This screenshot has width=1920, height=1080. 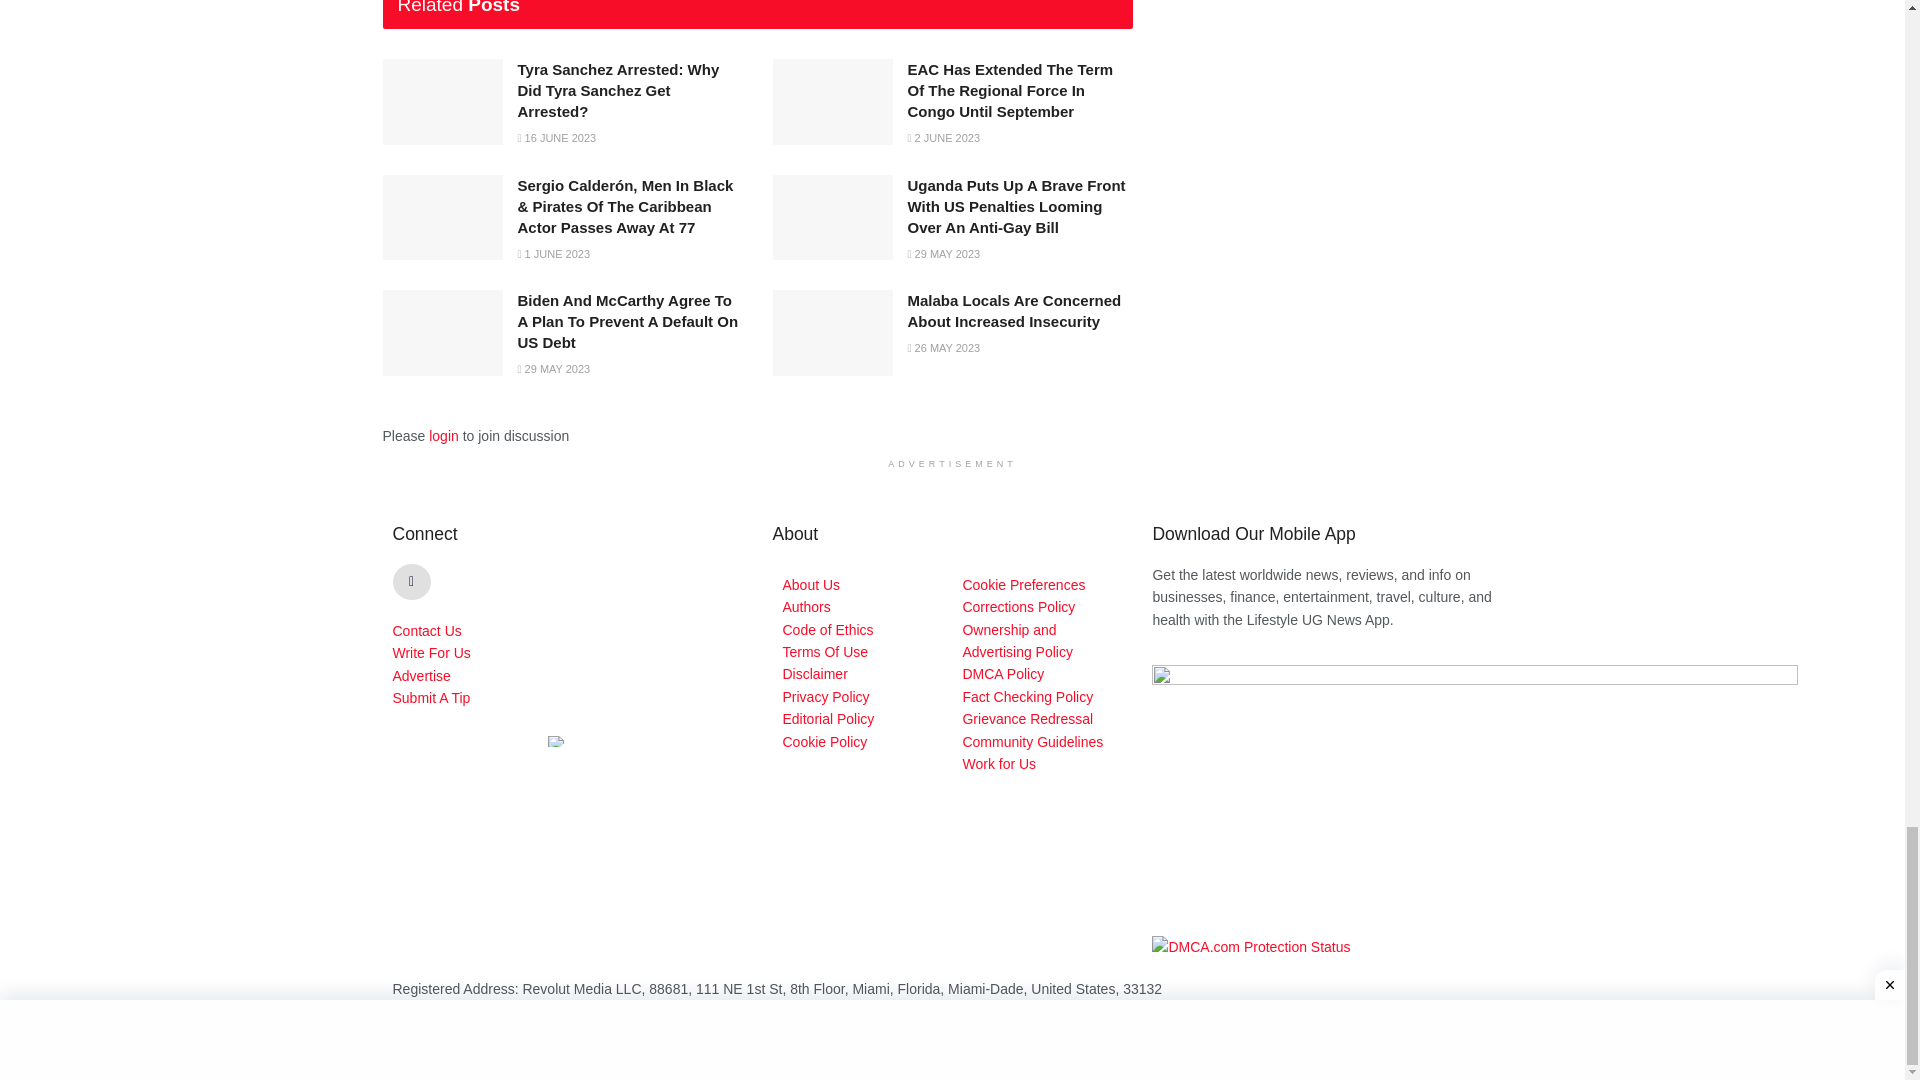 What do you see at coordinates (558, 137) in the screenshot?
I see `16 JUNE 2023` at bounding box center [558, 137].